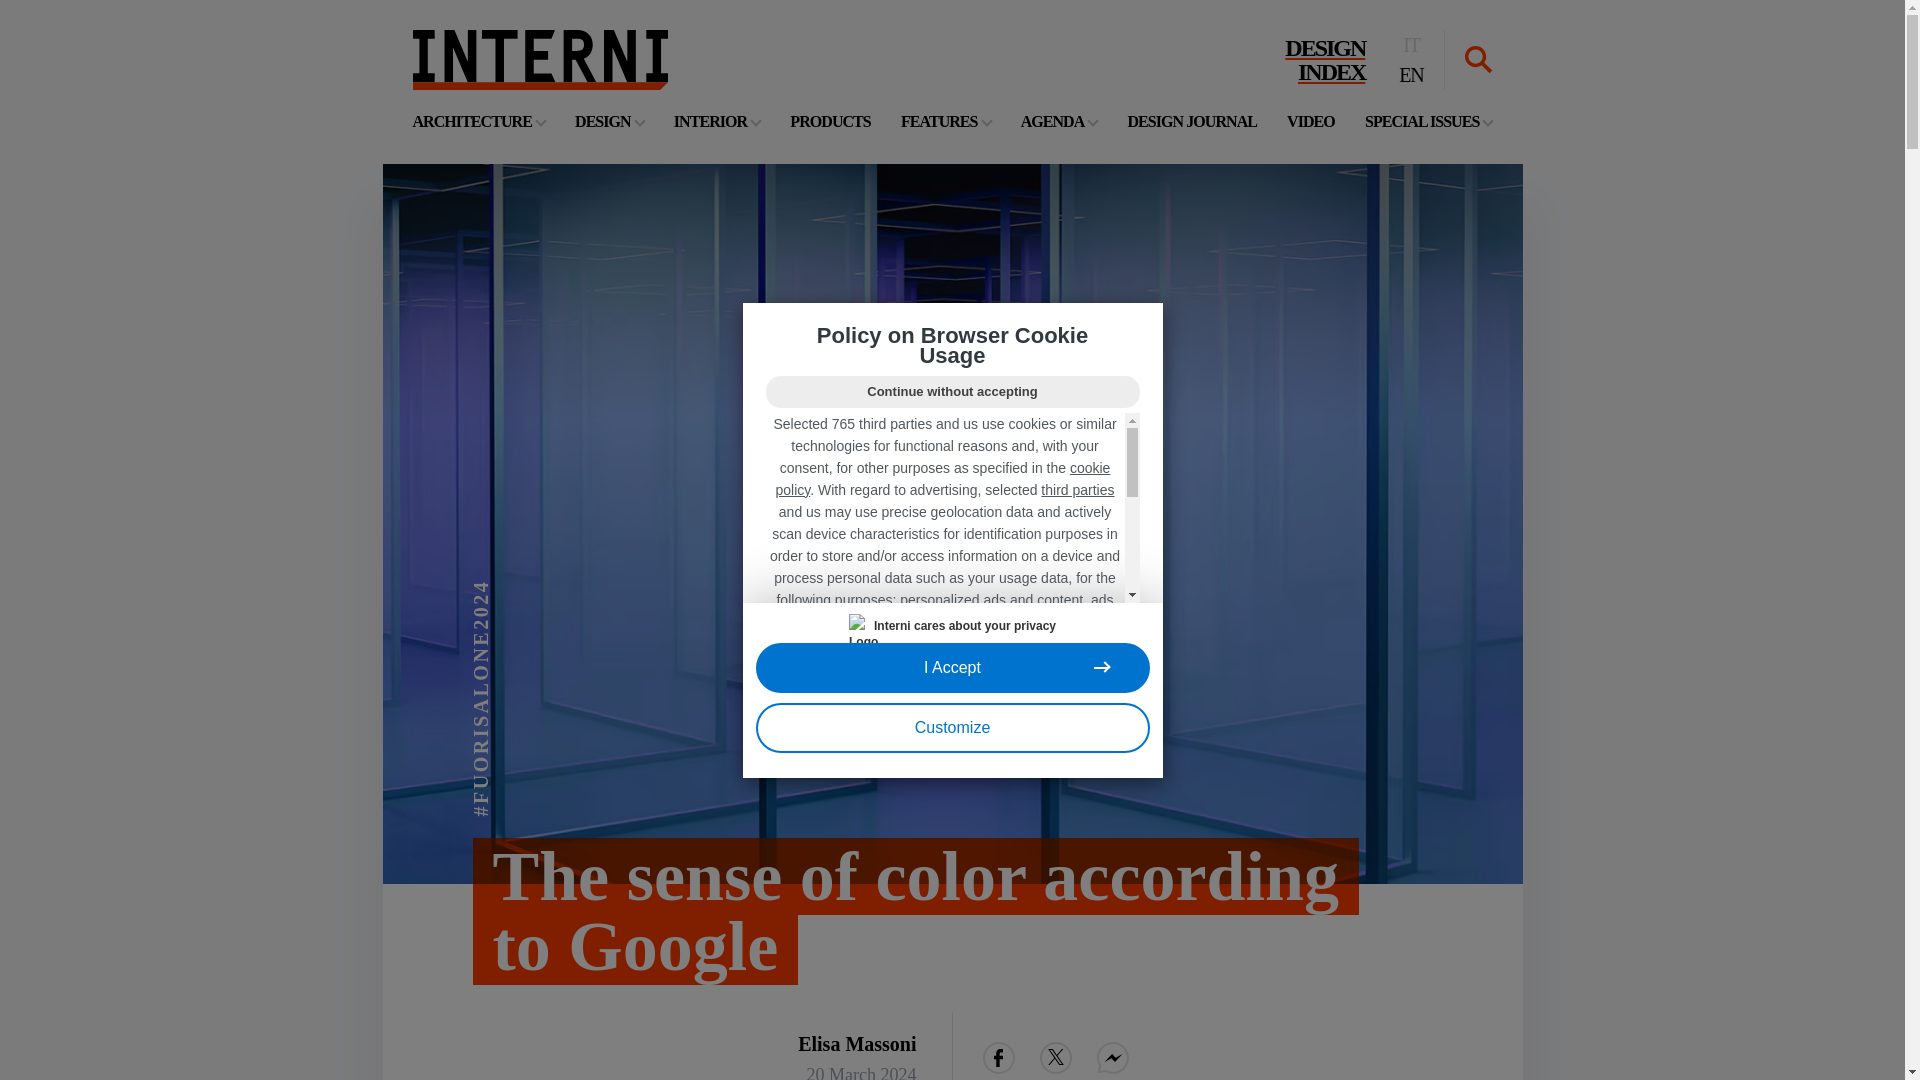 This screenshot has height=1080, width=1920. I want to click on ARCHITECTURE, so click(912, 912).